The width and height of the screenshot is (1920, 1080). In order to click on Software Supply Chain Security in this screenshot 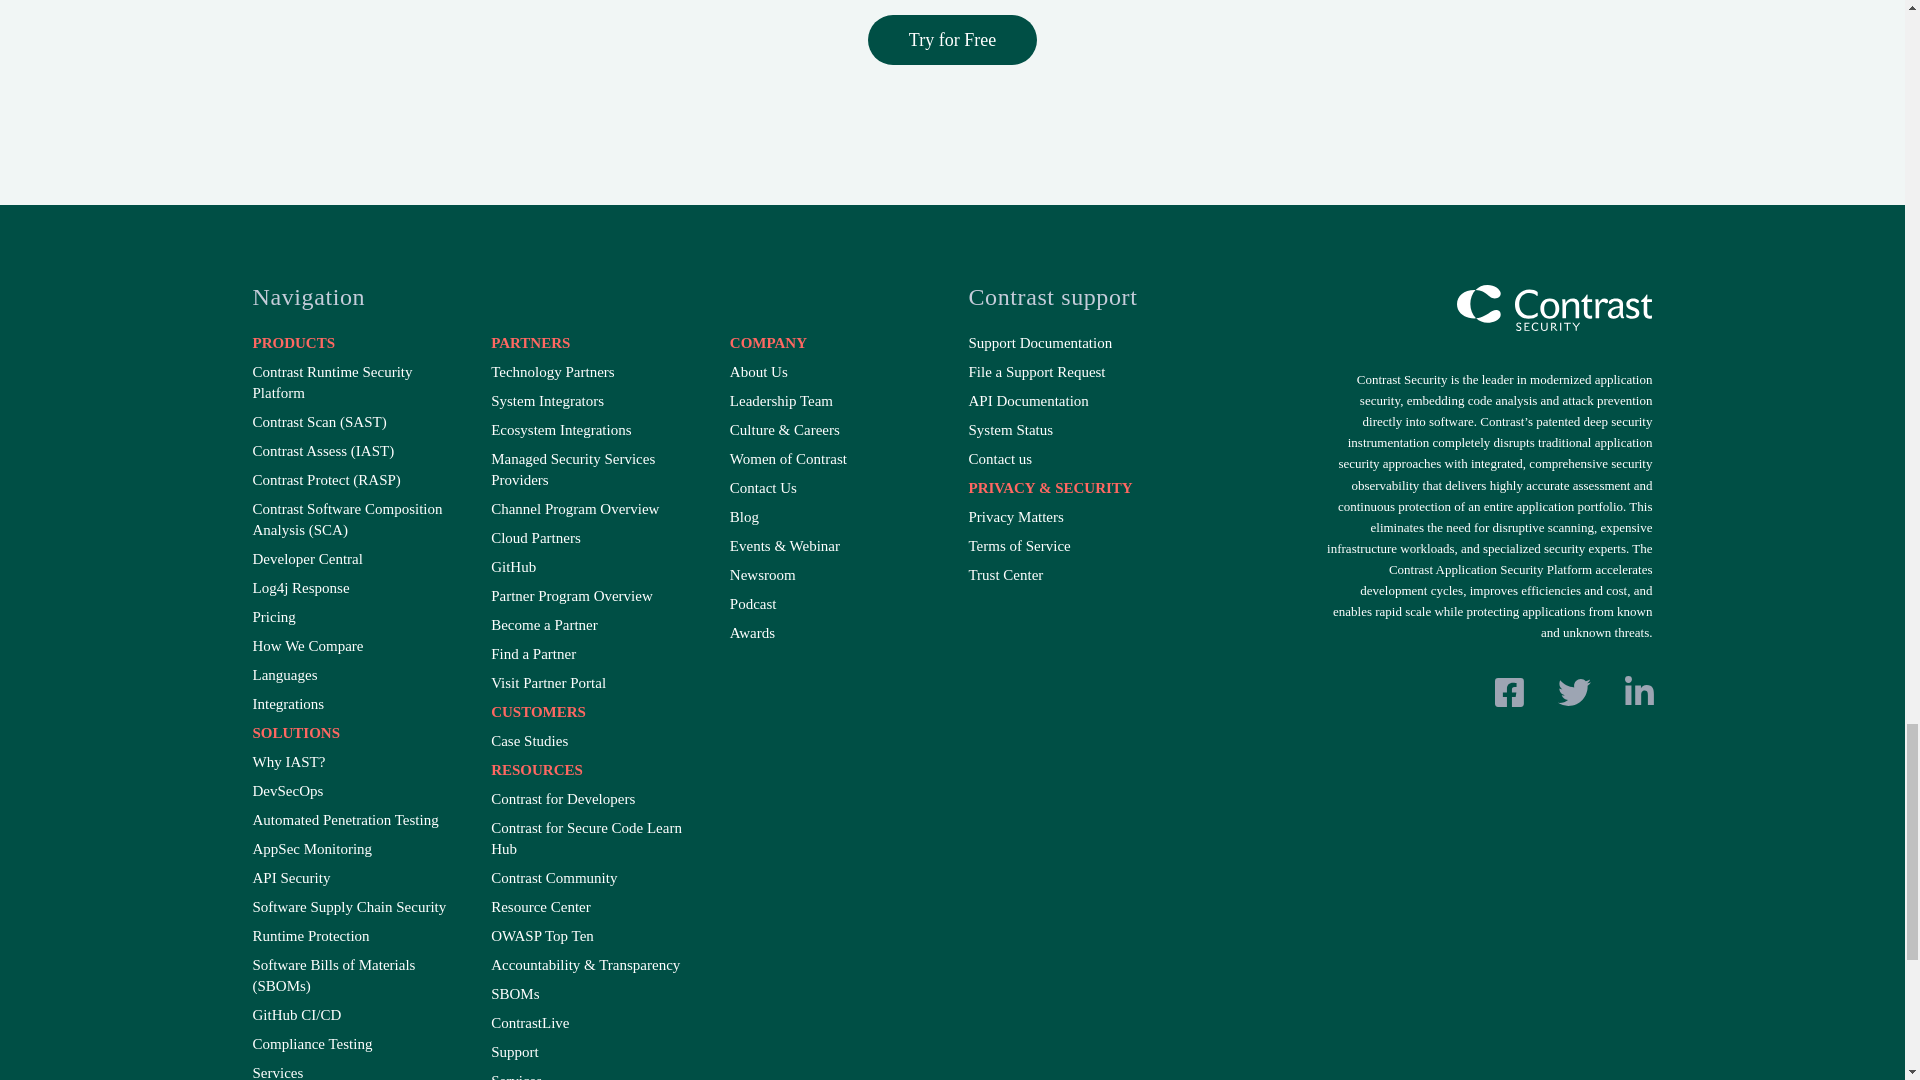, I will do `click(354, 908)`.